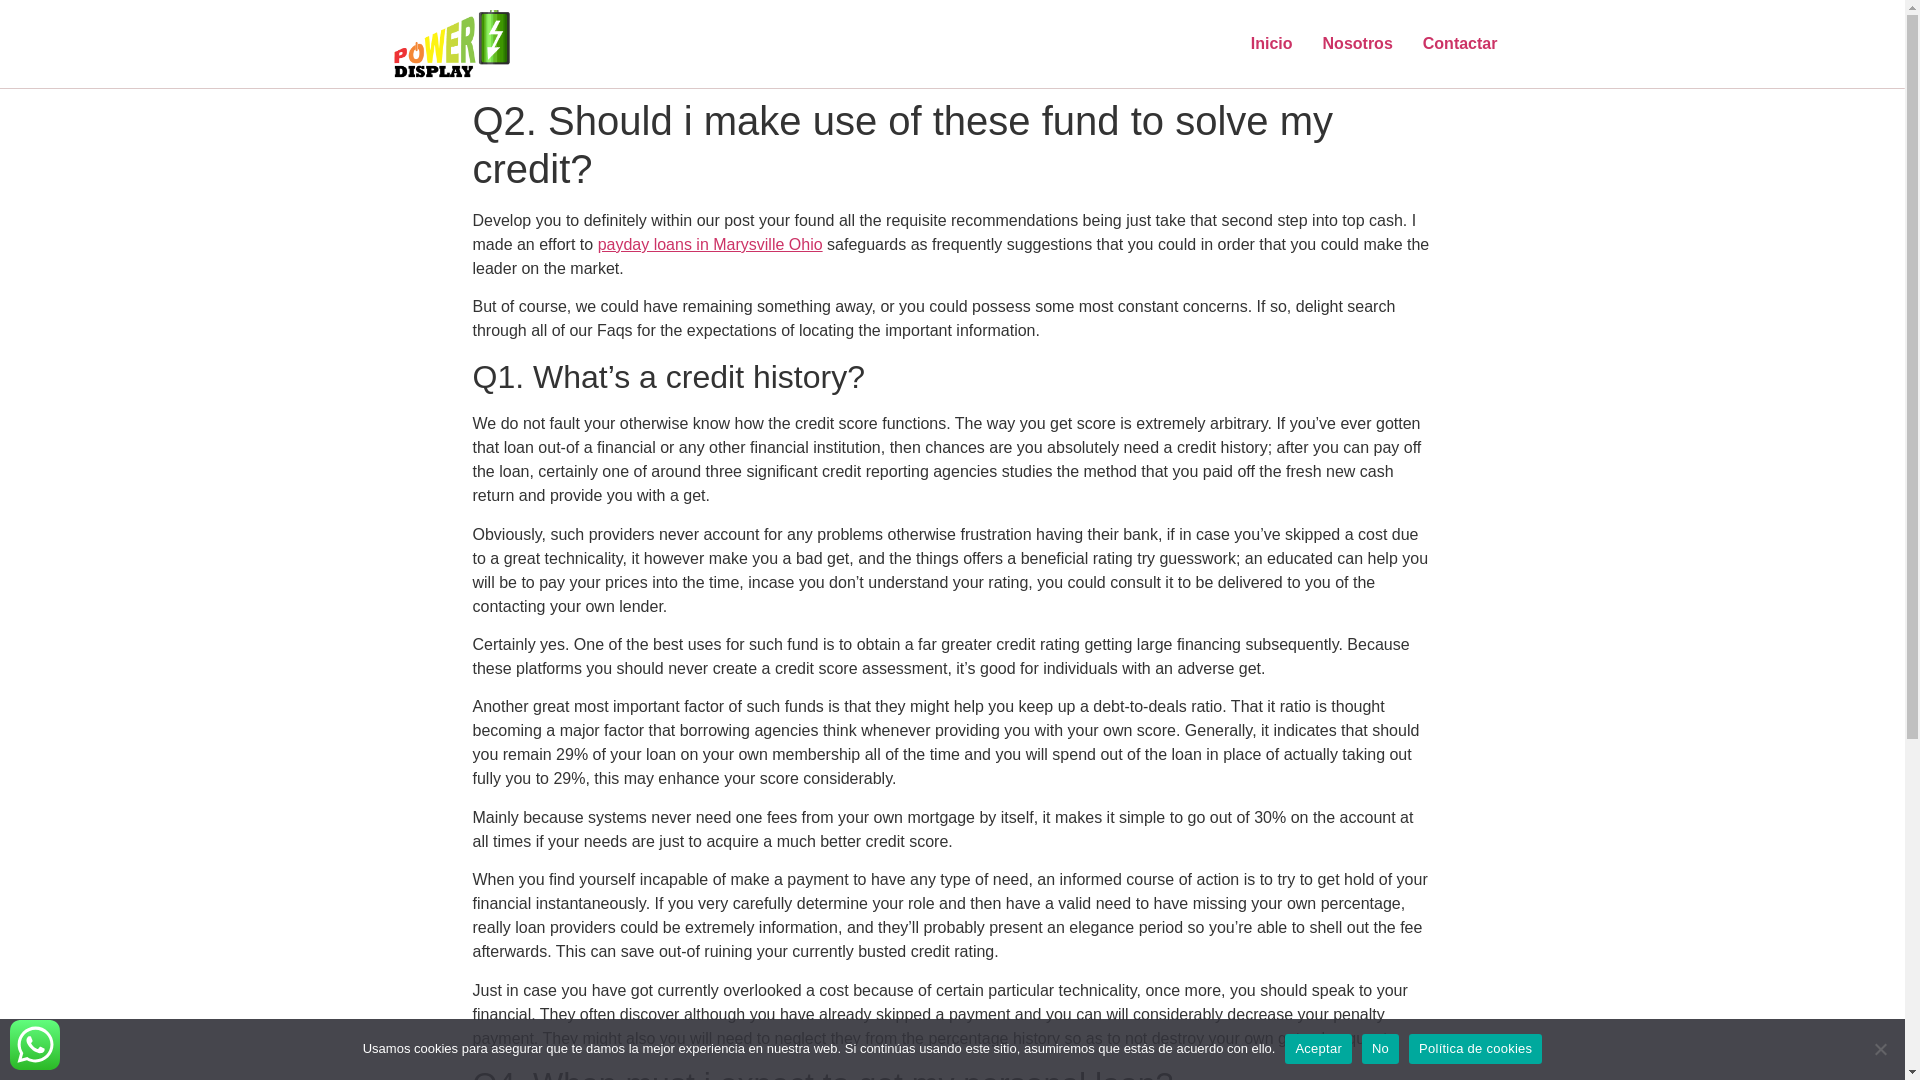 Image resolution: width=1920 pixels, height=1080 pixels. What do you see at coordinates (1380, 1048) in the screenshot?
I see `No` at bounding box center [1380, 1048].